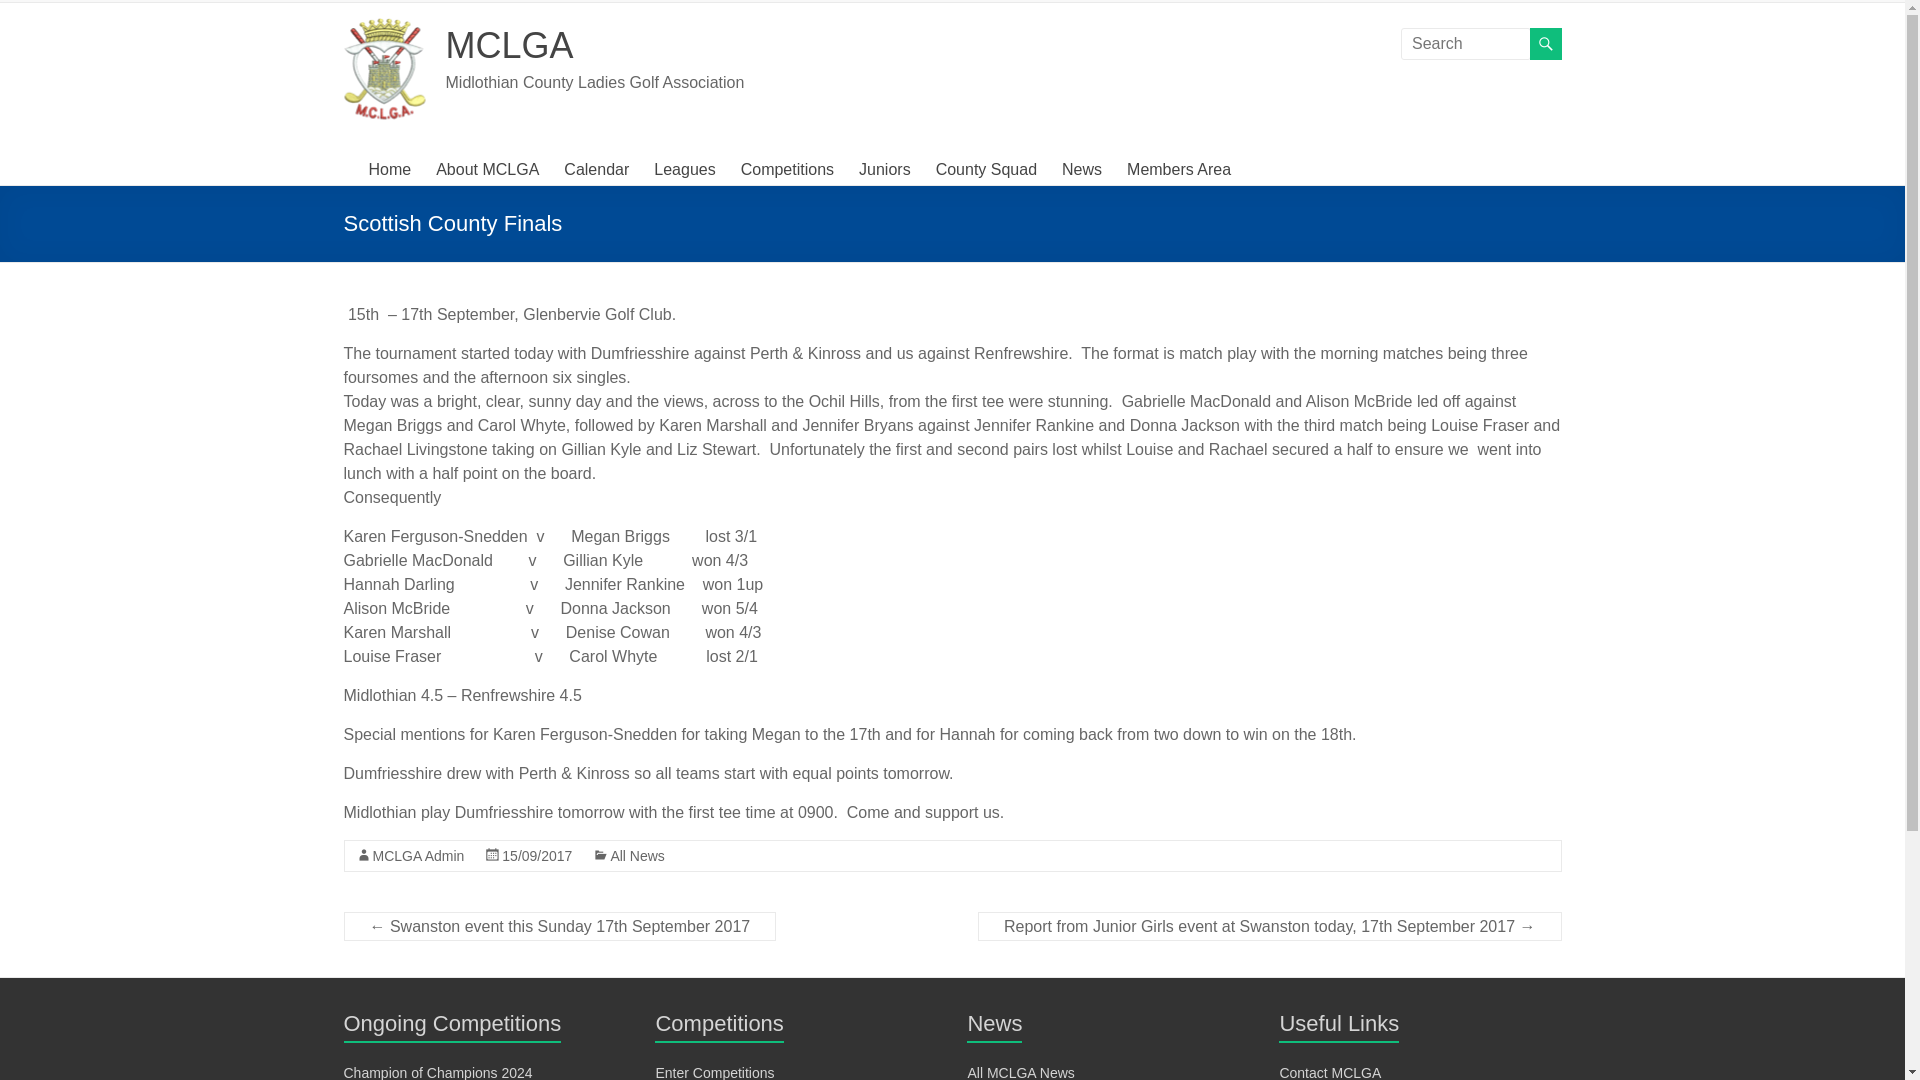  I want to click on 6:33 pm, so click(536, 856).